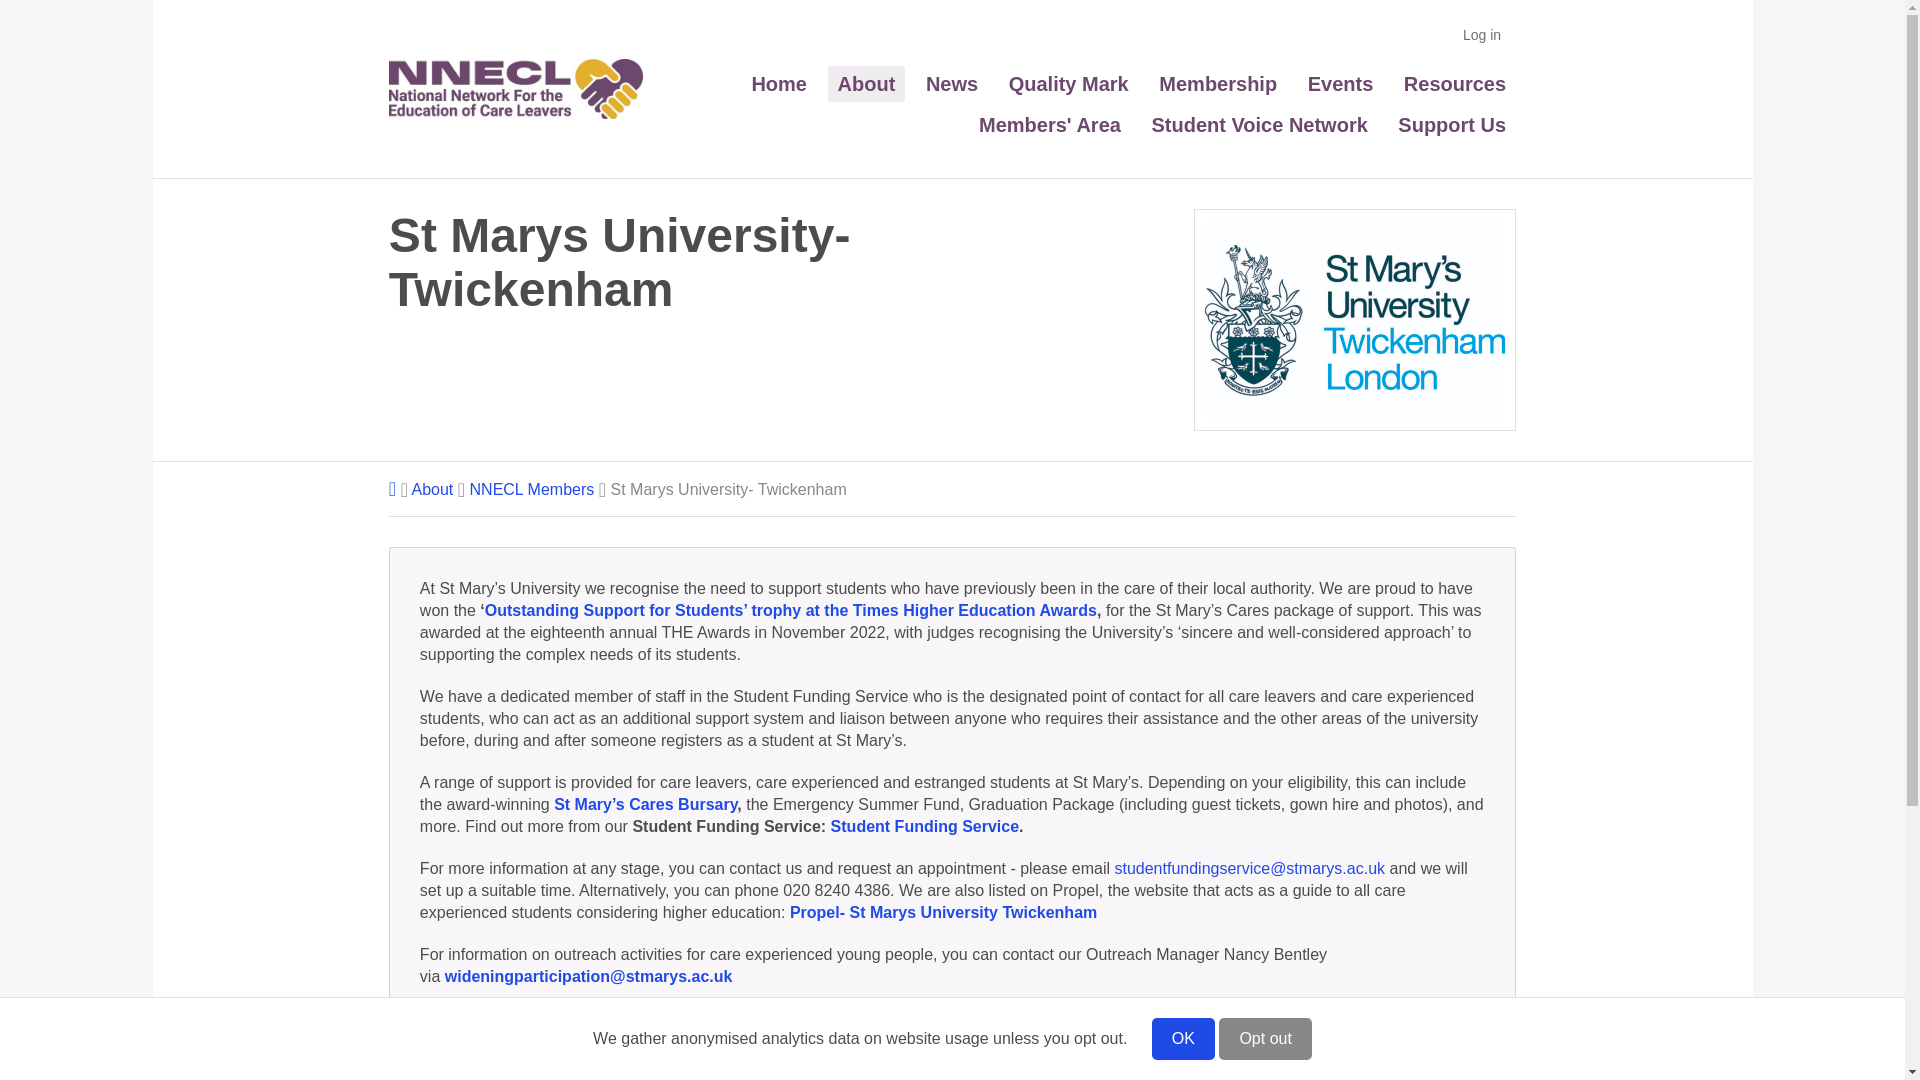  Describe the element at coordinates (779, 83) in the screenshot. I see `Home` at that location.